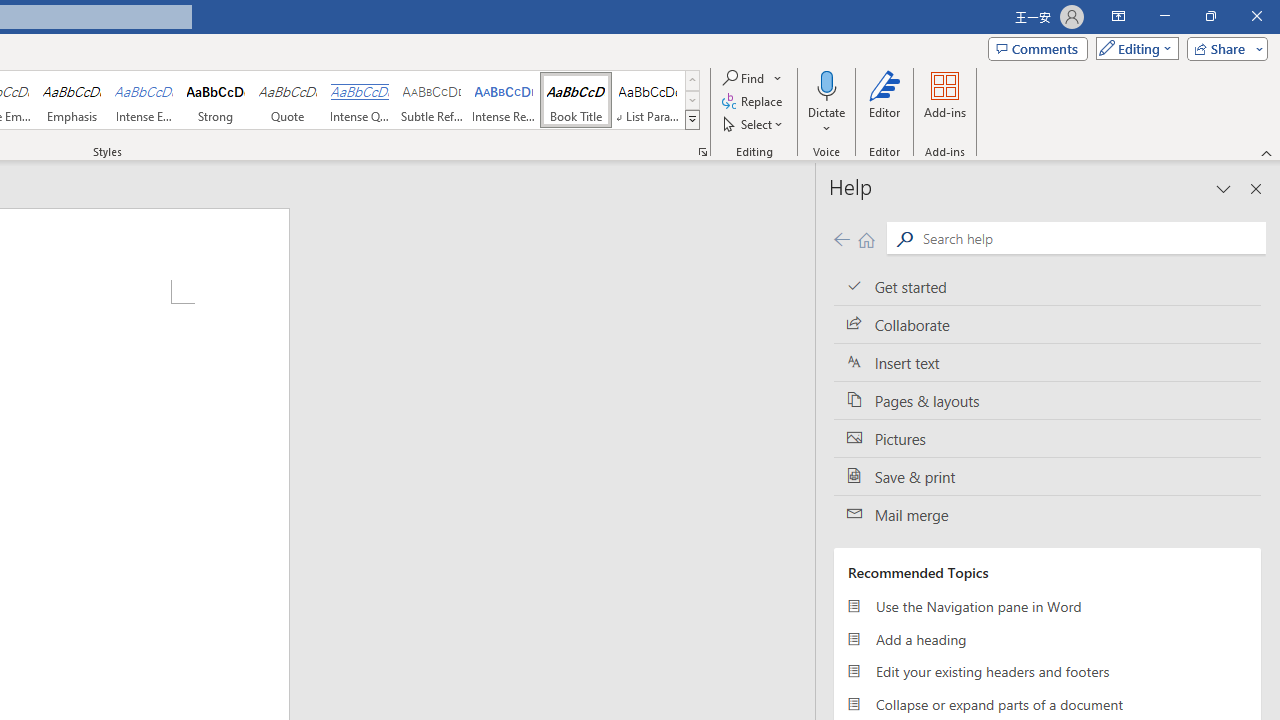  What do you see at coordinates (71, 100) in the screenshot?
I see `Emphasis` at bounding box center [71, 100].